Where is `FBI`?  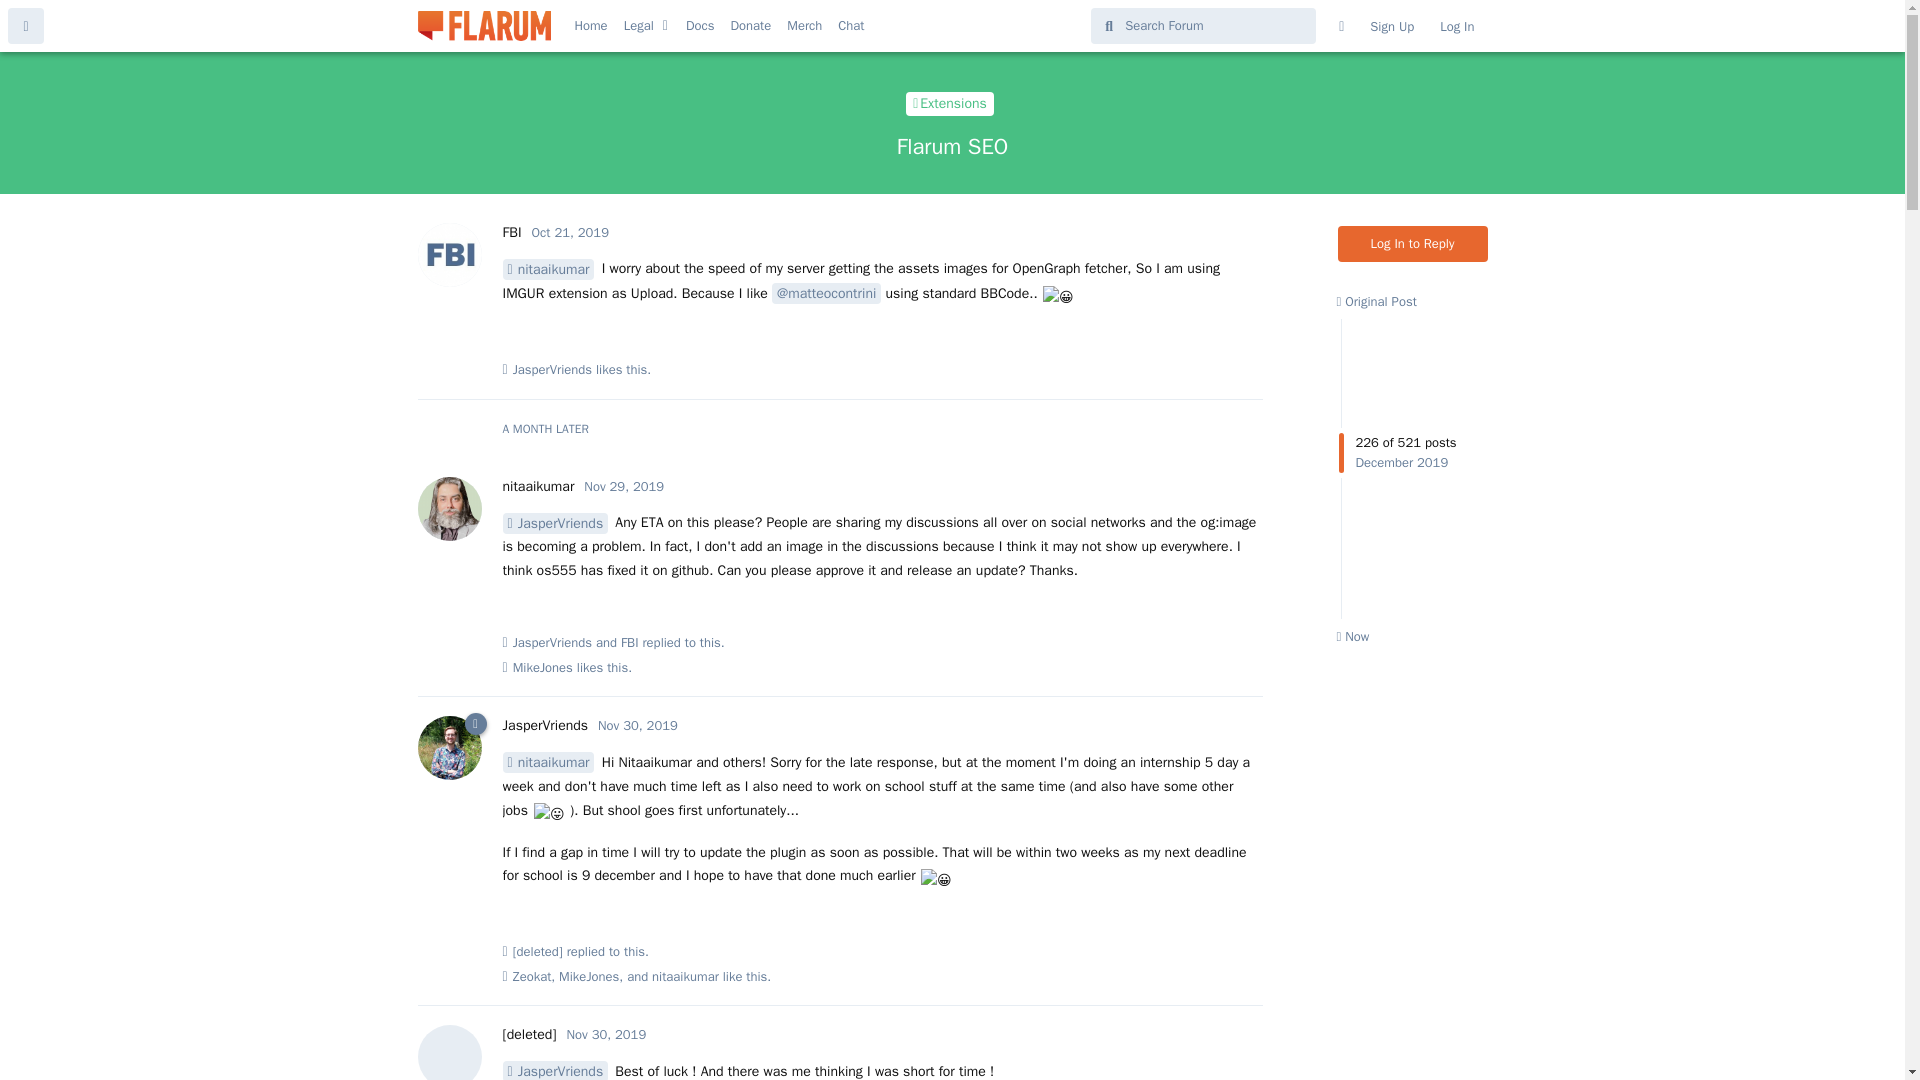
FBI is located at coordinates (510, 232).